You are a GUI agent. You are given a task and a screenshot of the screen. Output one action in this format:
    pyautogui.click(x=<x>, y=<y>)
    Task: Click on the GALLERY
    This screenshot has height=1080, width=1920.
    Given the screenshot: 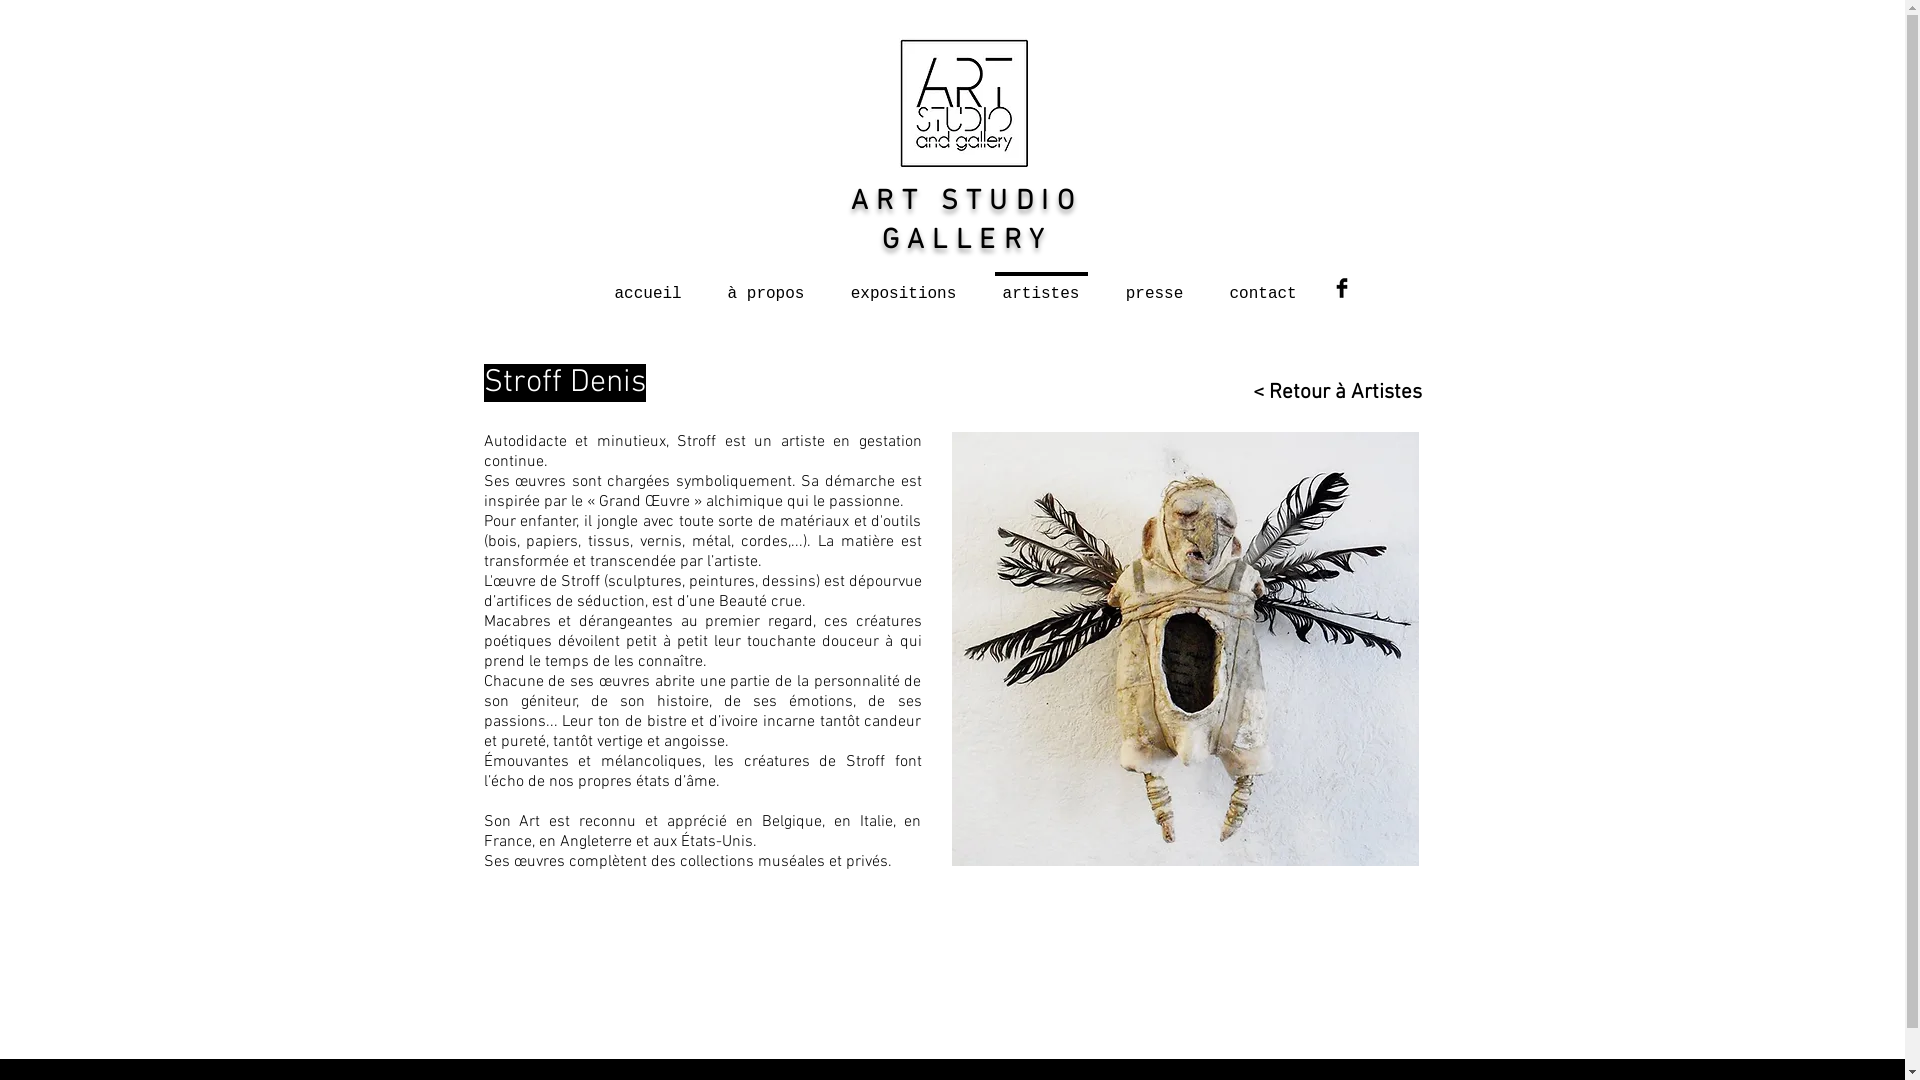 What is the action you would take?
    pyautogui.click(x=967, y=241)
    